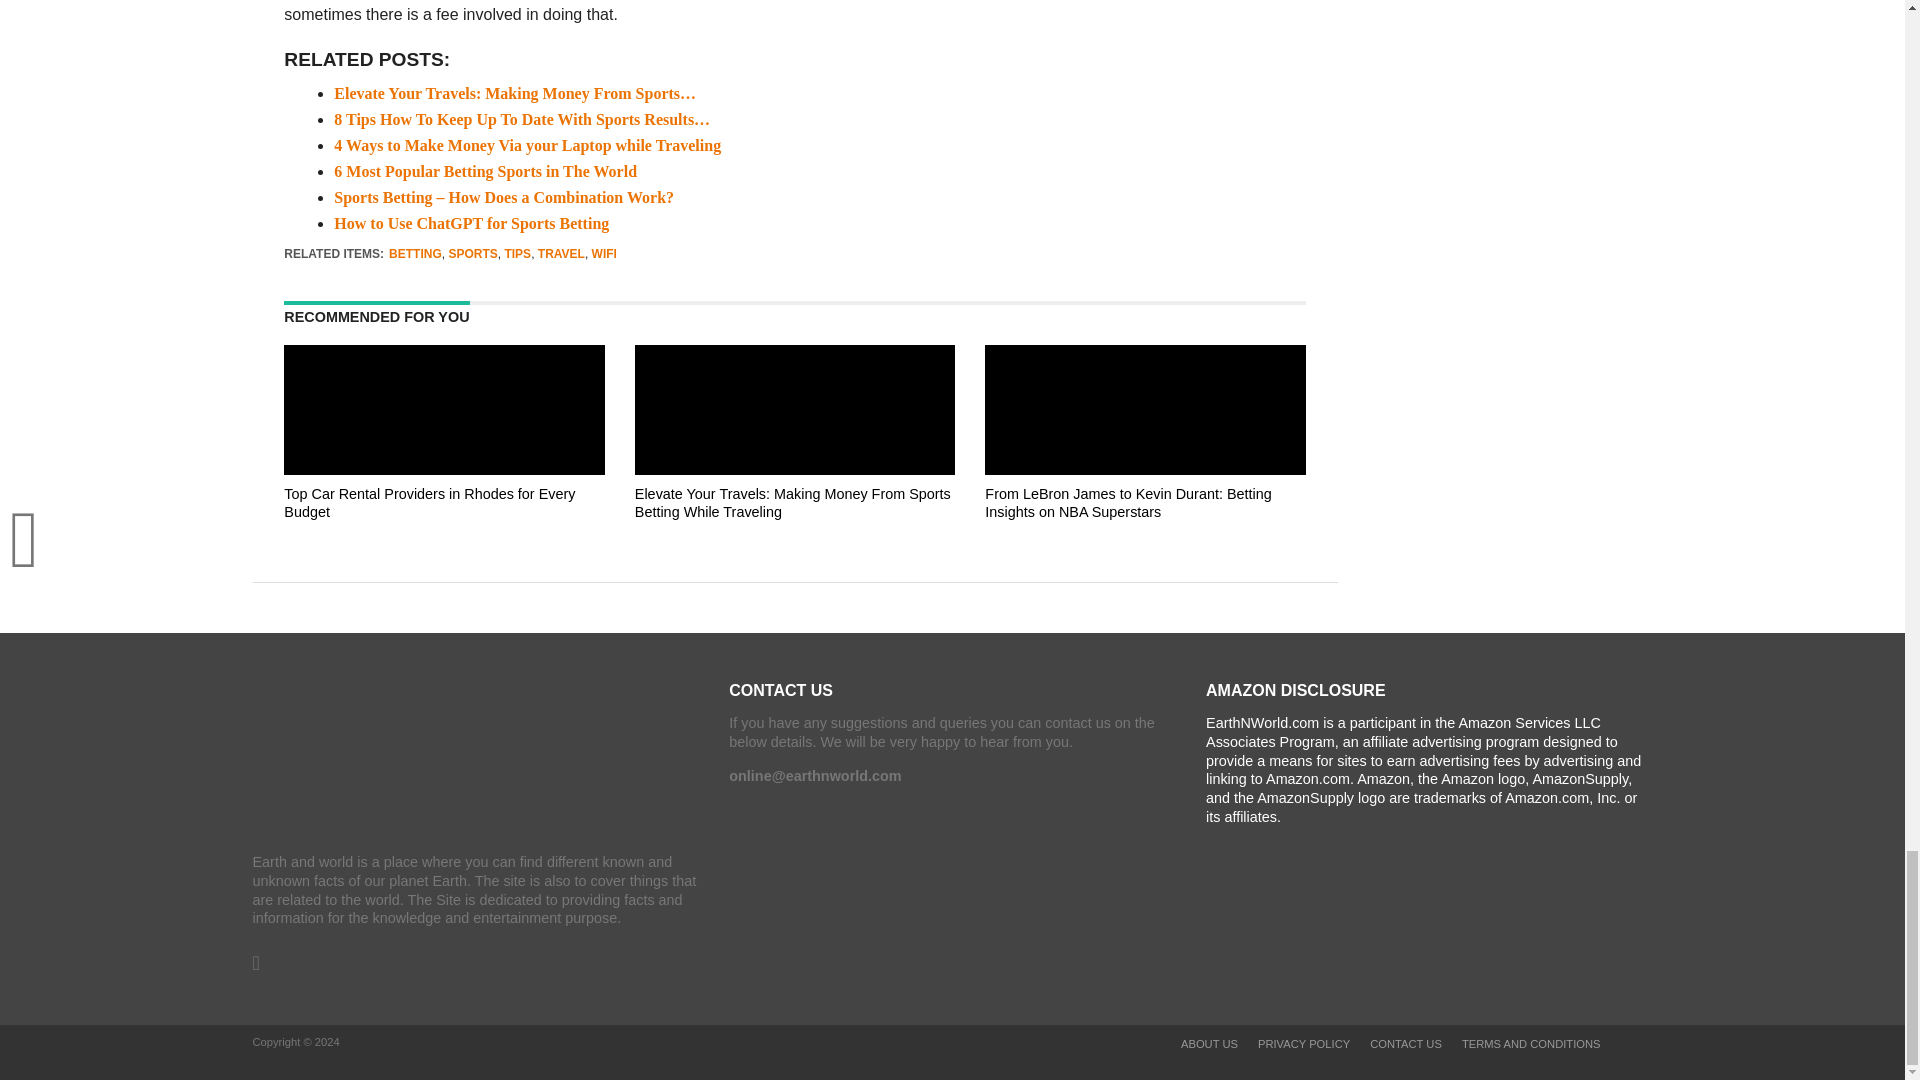 This screenshot has height=1080, width=1920. Describe the element at coordinates (444, 531) in the screenshot. I see `Top Car Rental Providers in Rhodes for Every Budget` at that location.